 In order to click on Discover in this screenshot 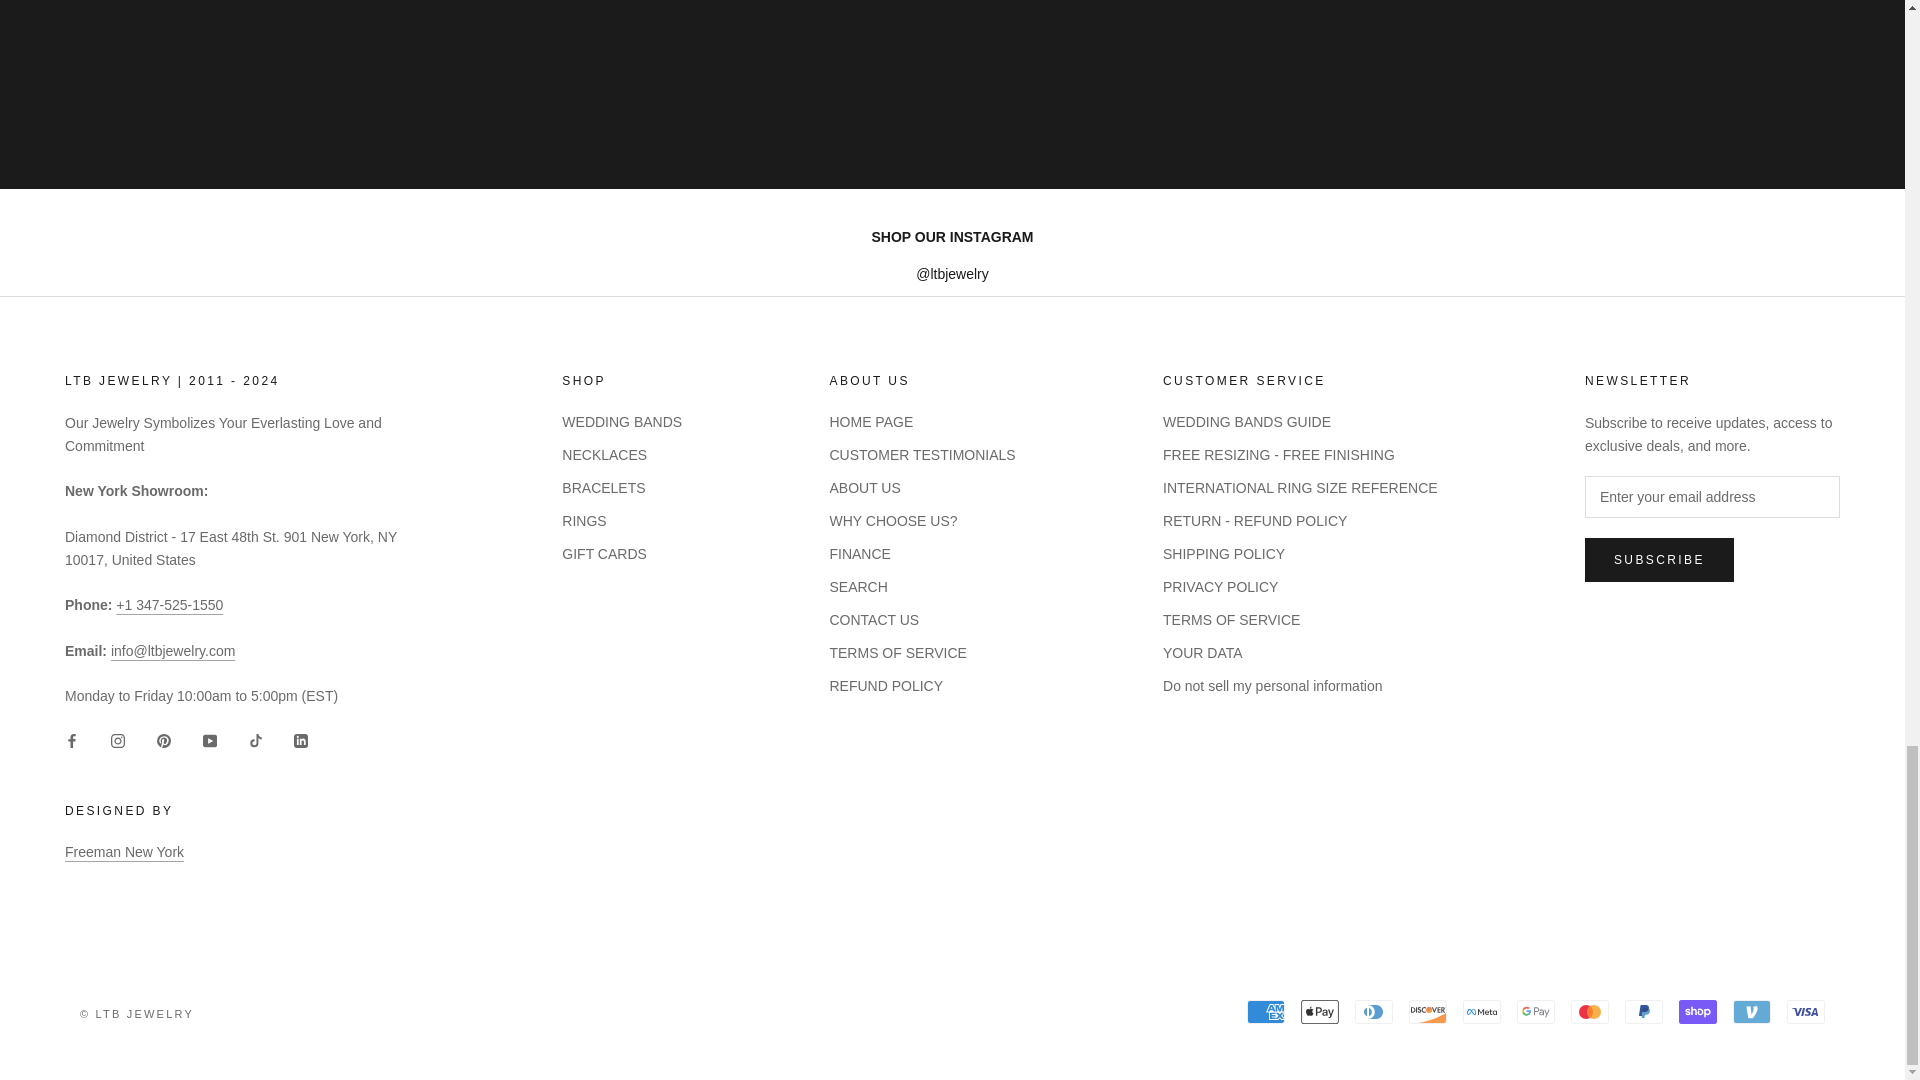, I will do `click(1428, 1012)`.